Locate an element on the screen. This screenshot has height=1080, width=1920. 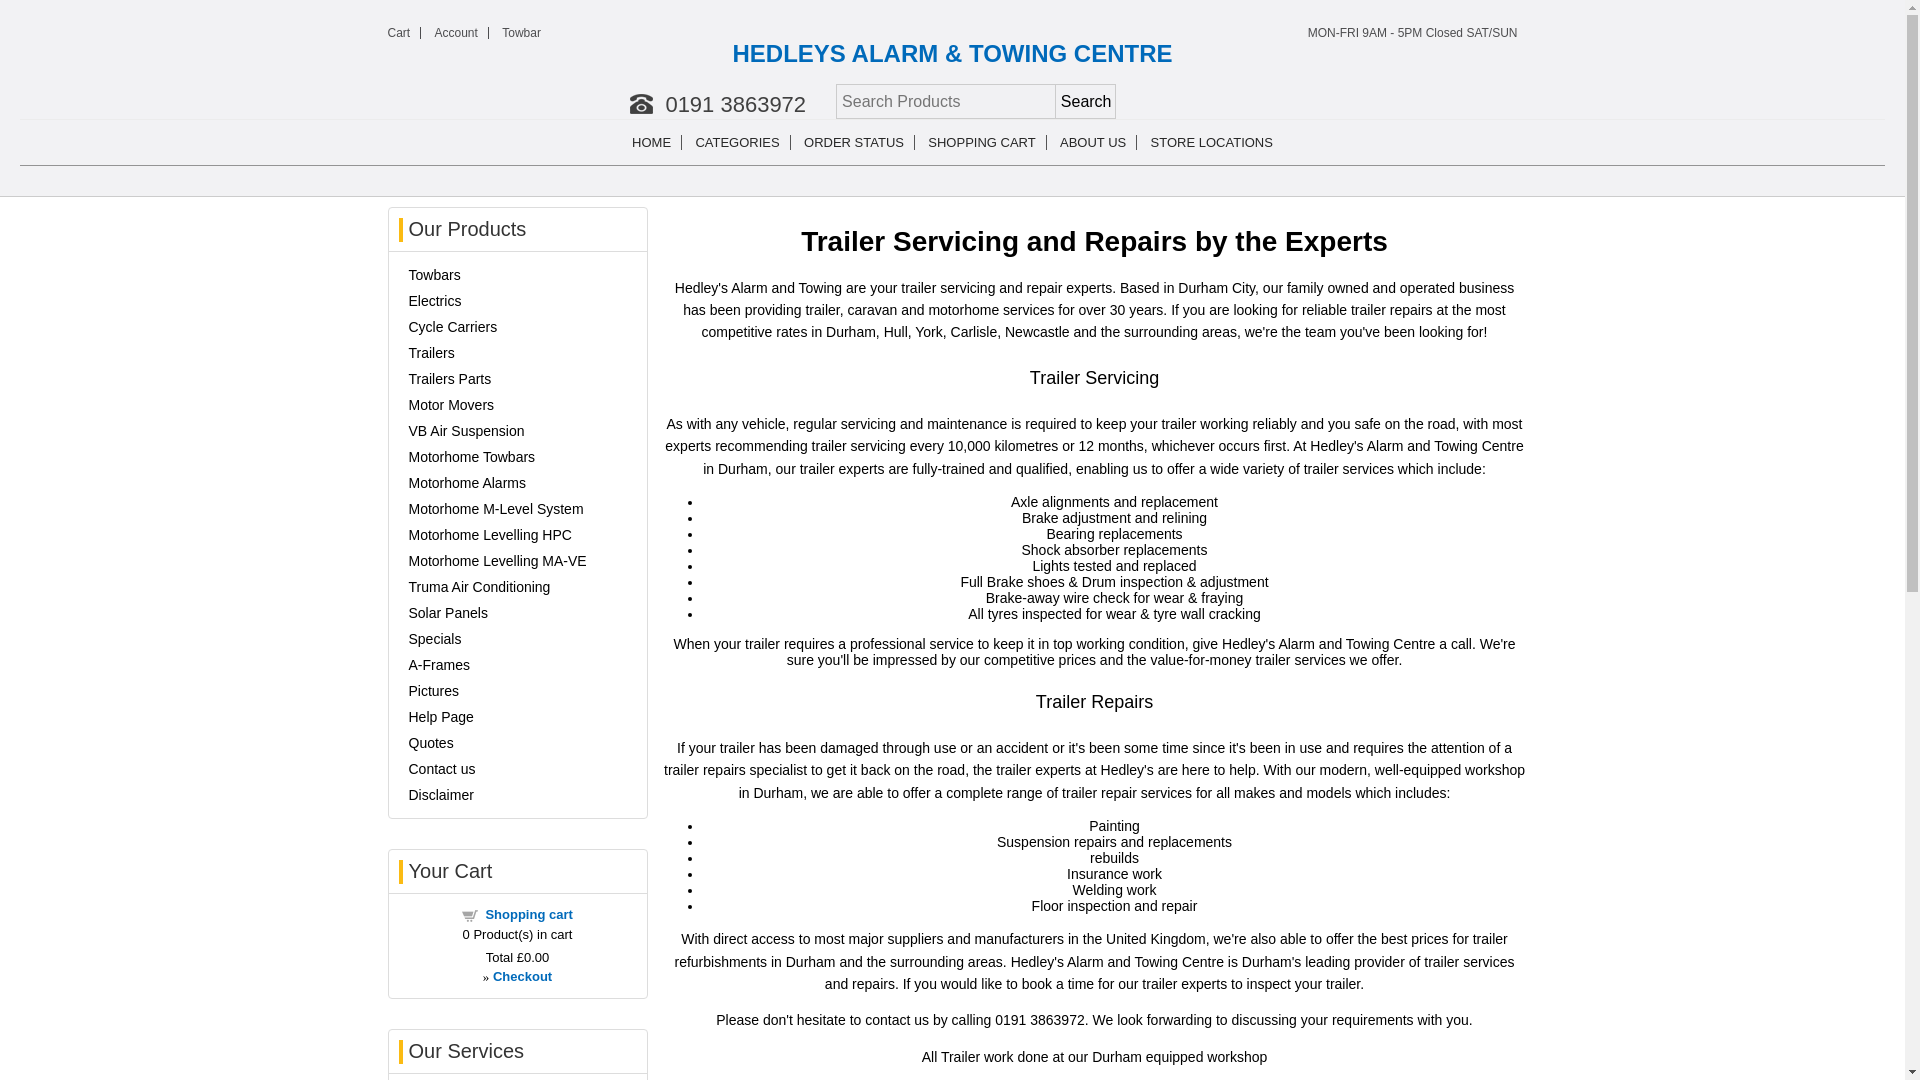
Contact us is located at coordinates (440, 768).